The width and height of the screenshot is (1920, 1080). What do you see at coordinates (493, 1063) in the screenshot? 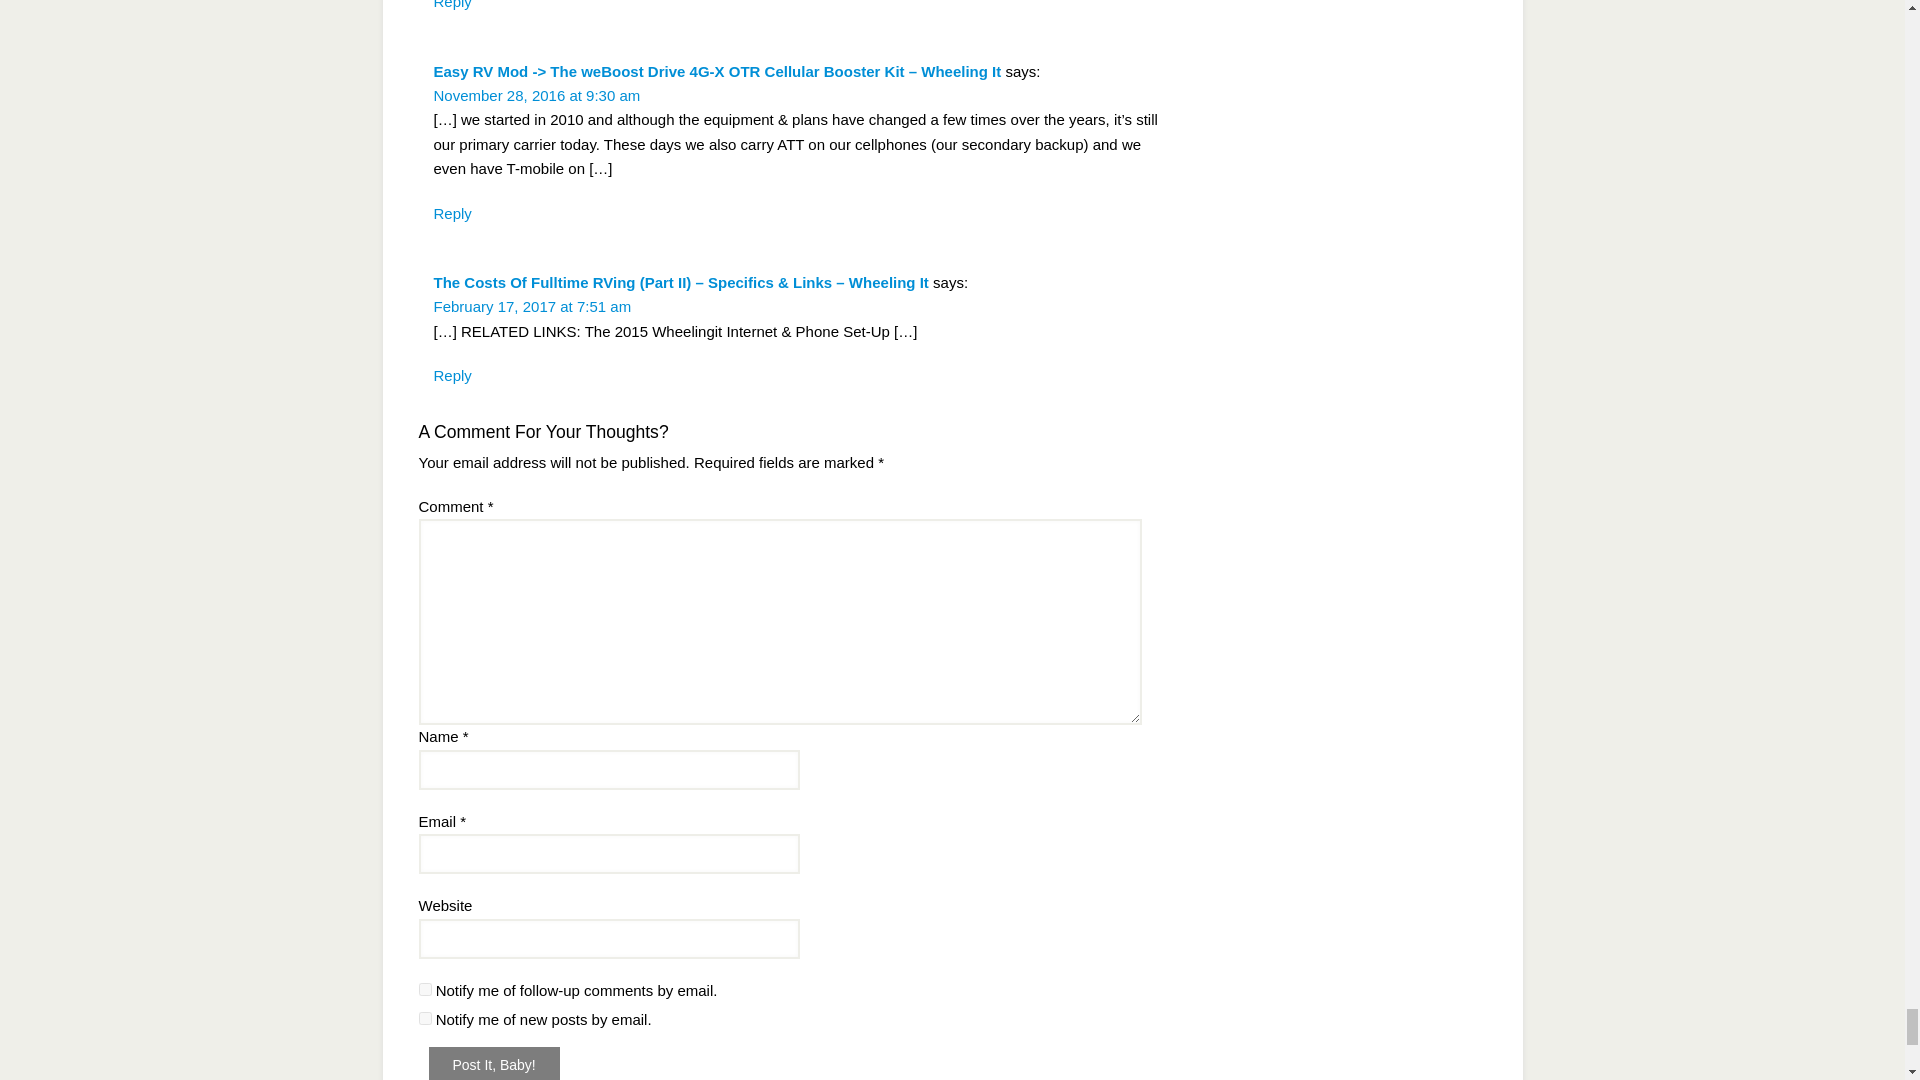
I see `Post It, Baby!` at bounding box center [493, 1063].